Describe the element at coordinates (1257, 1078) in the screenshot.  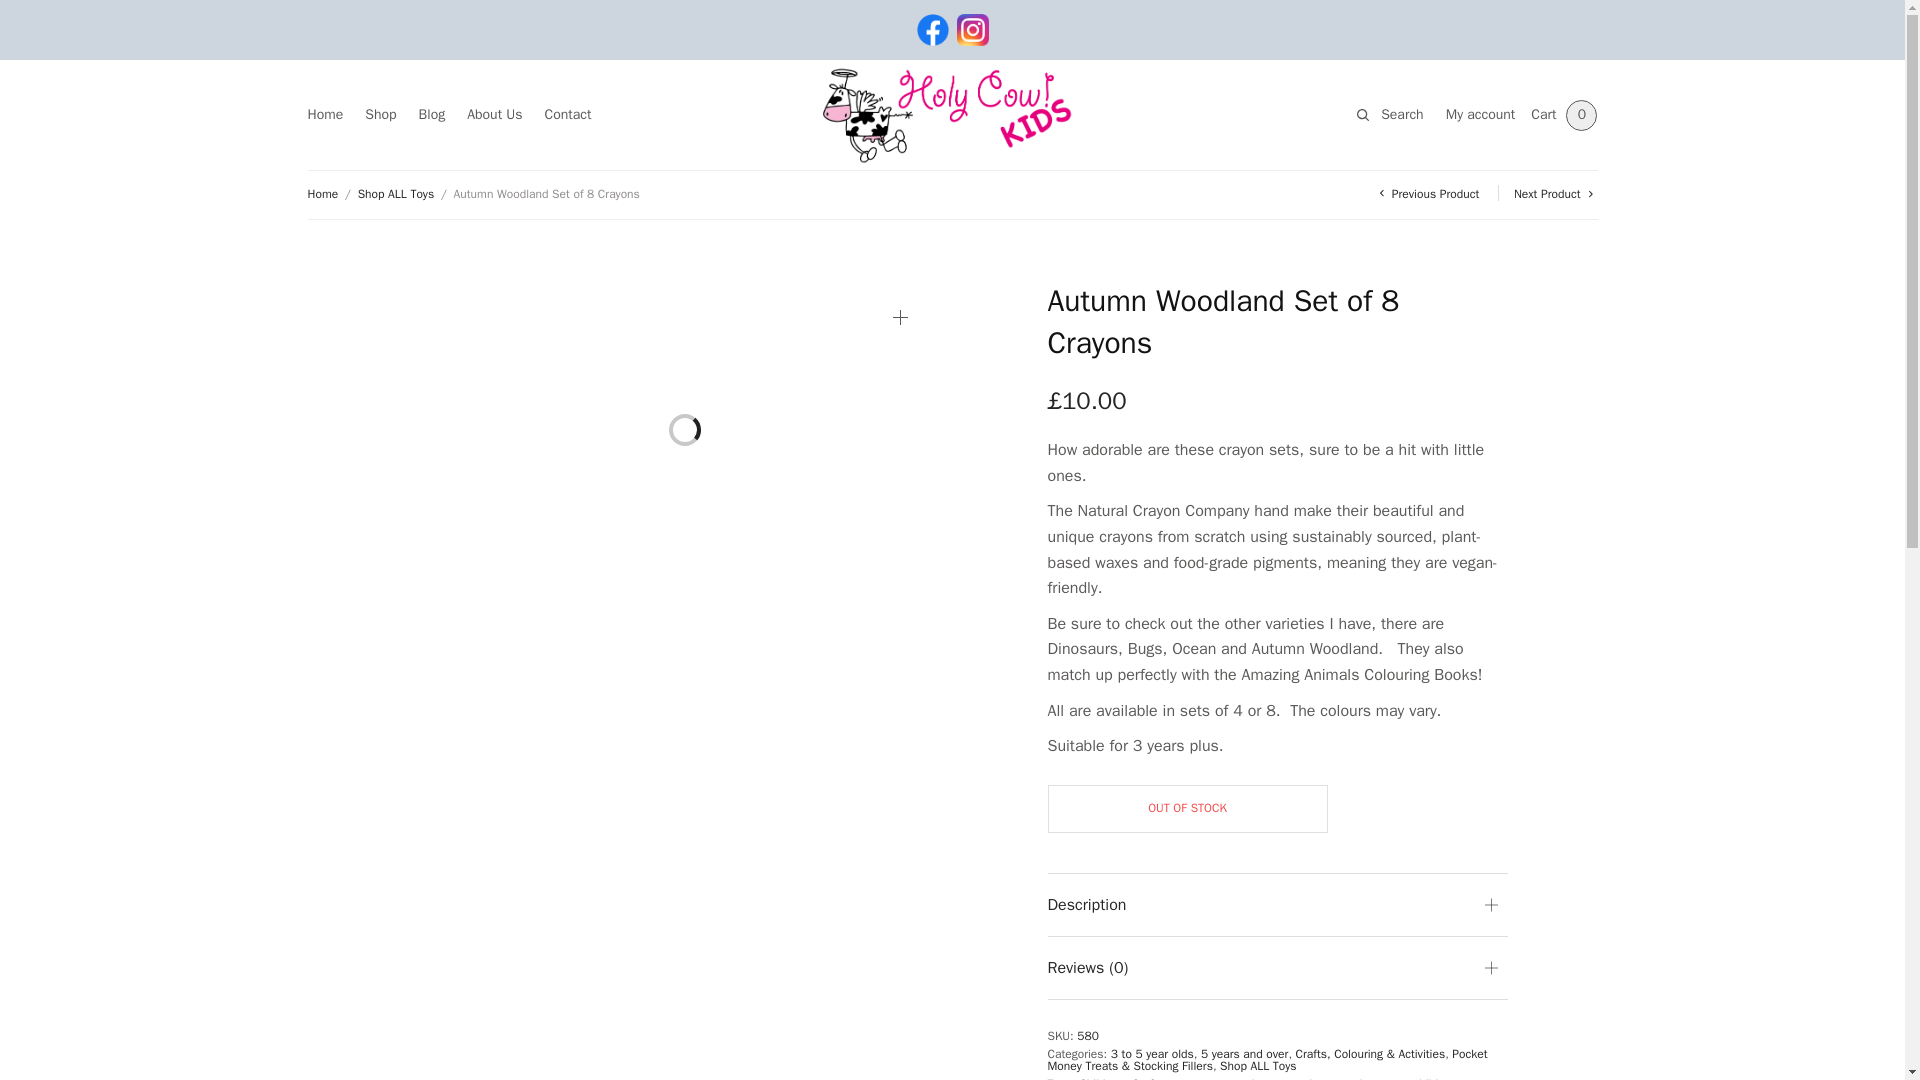
I see `natural crayons` at that location.